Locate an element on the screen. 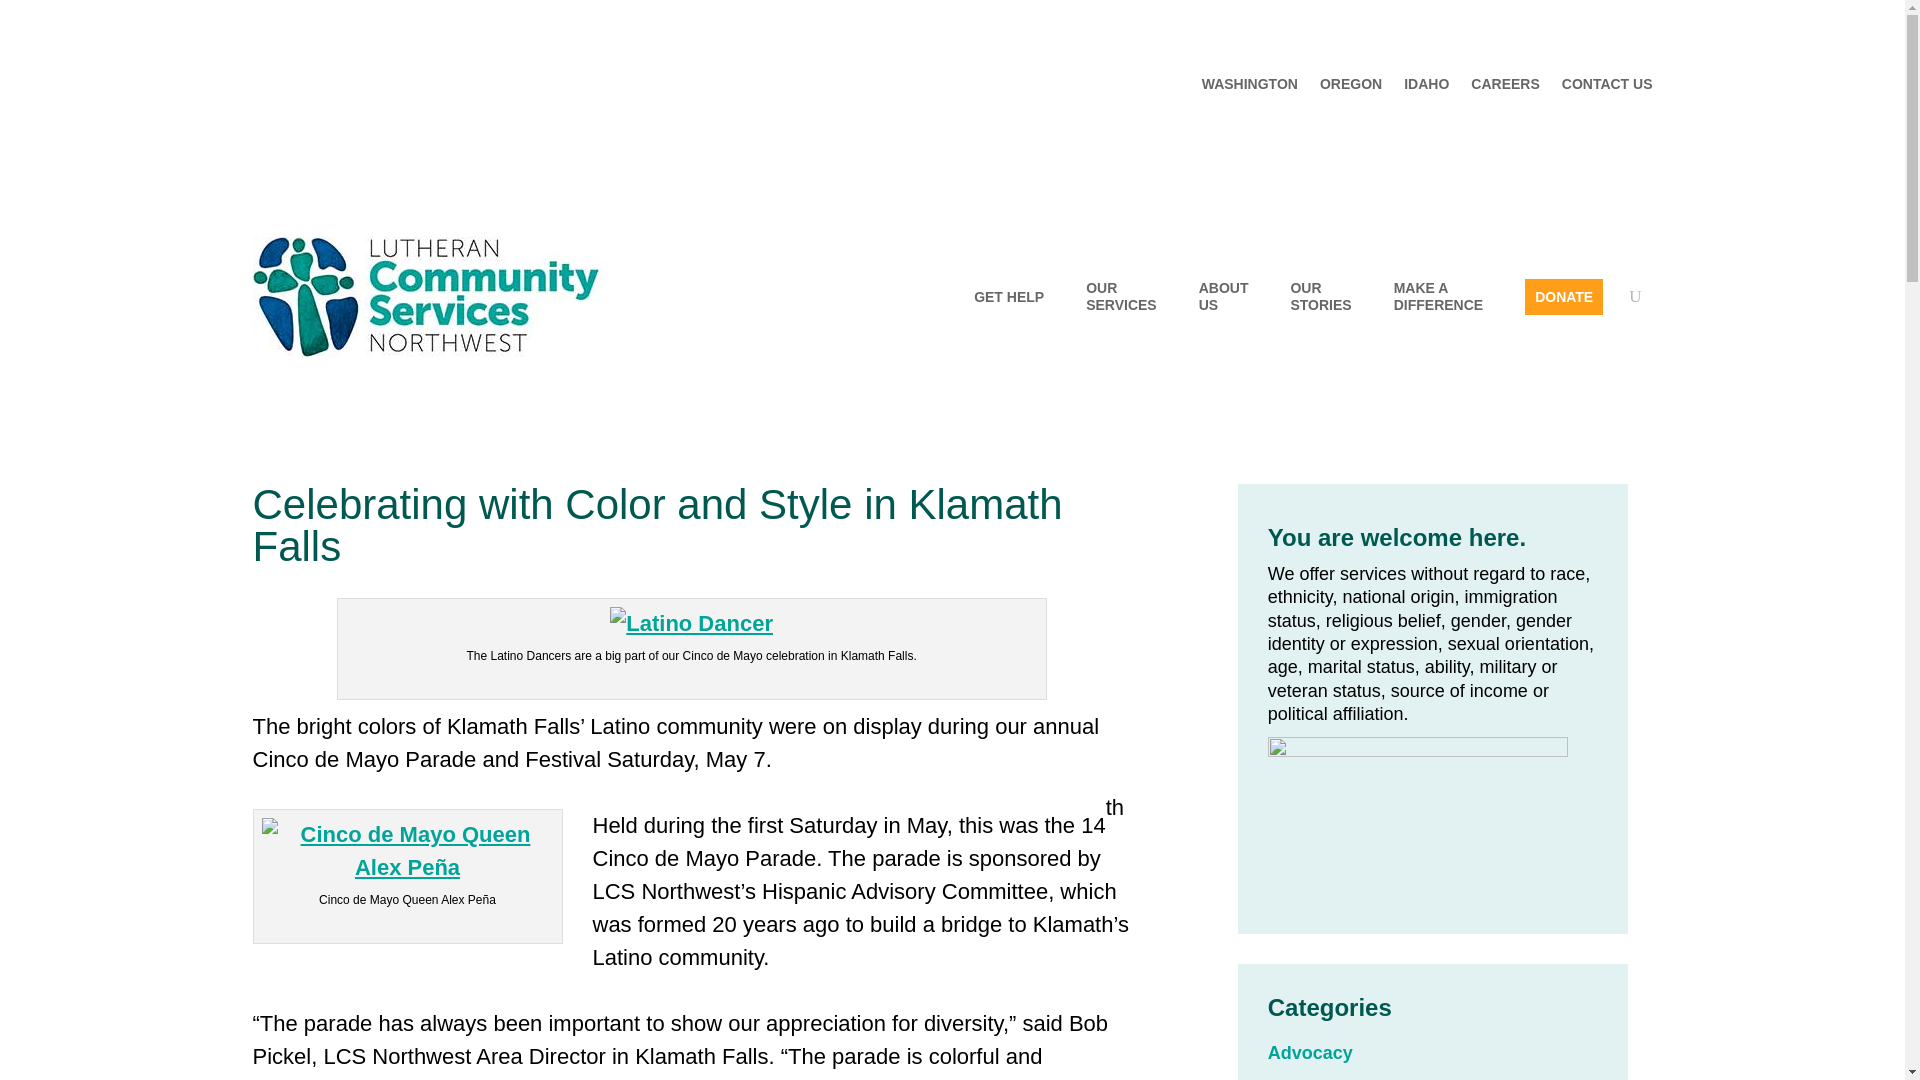  IDAHO is located at coordinates (1426, 88).